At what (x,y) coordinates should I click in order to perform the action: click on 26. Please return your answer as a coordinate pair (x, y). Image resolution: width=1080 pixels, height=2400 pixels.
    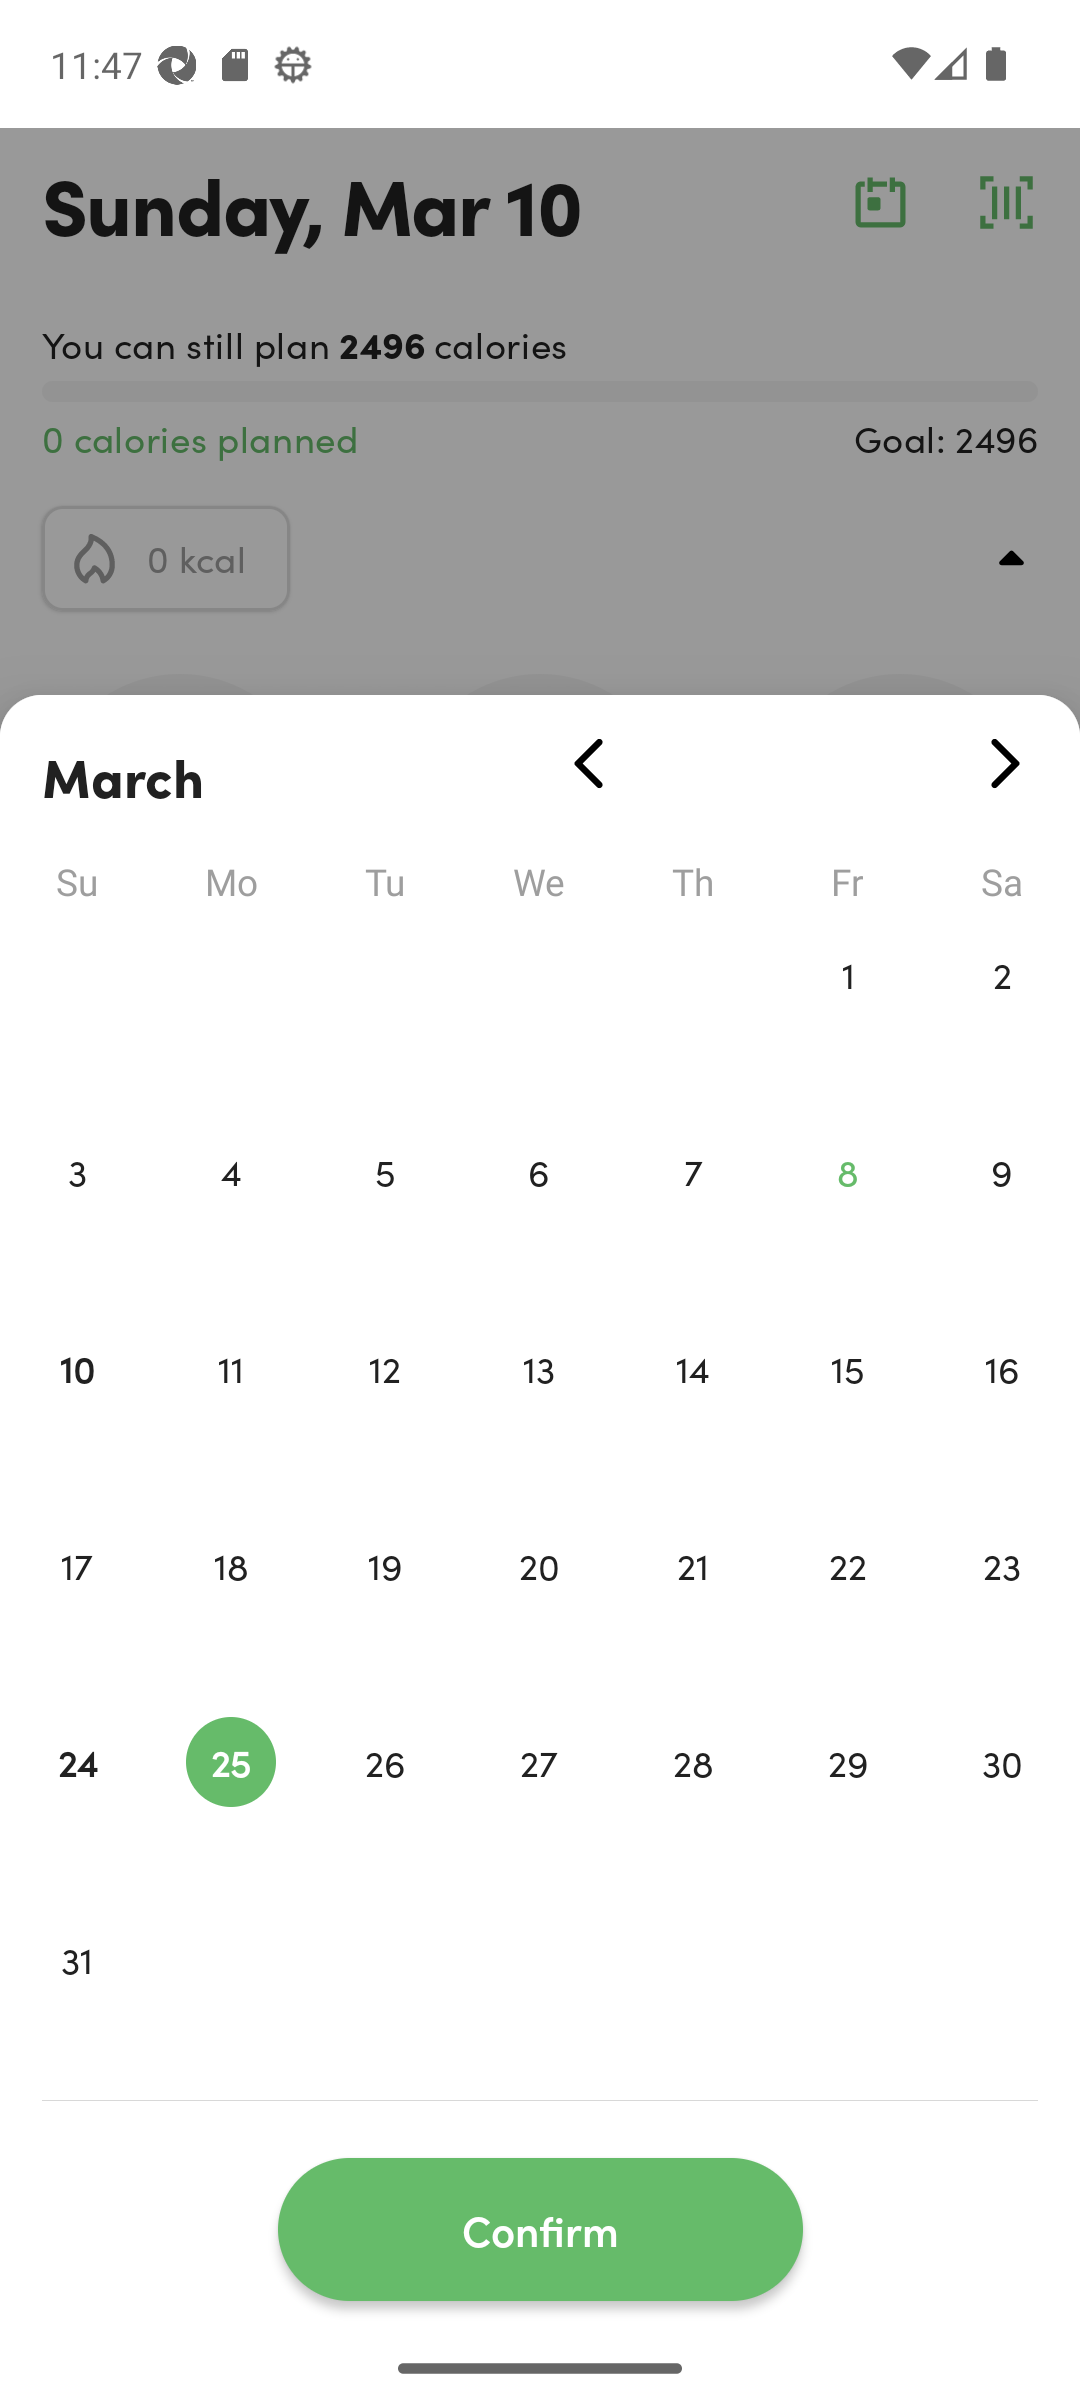
    Looking at the image, I should click on (384, 1804).